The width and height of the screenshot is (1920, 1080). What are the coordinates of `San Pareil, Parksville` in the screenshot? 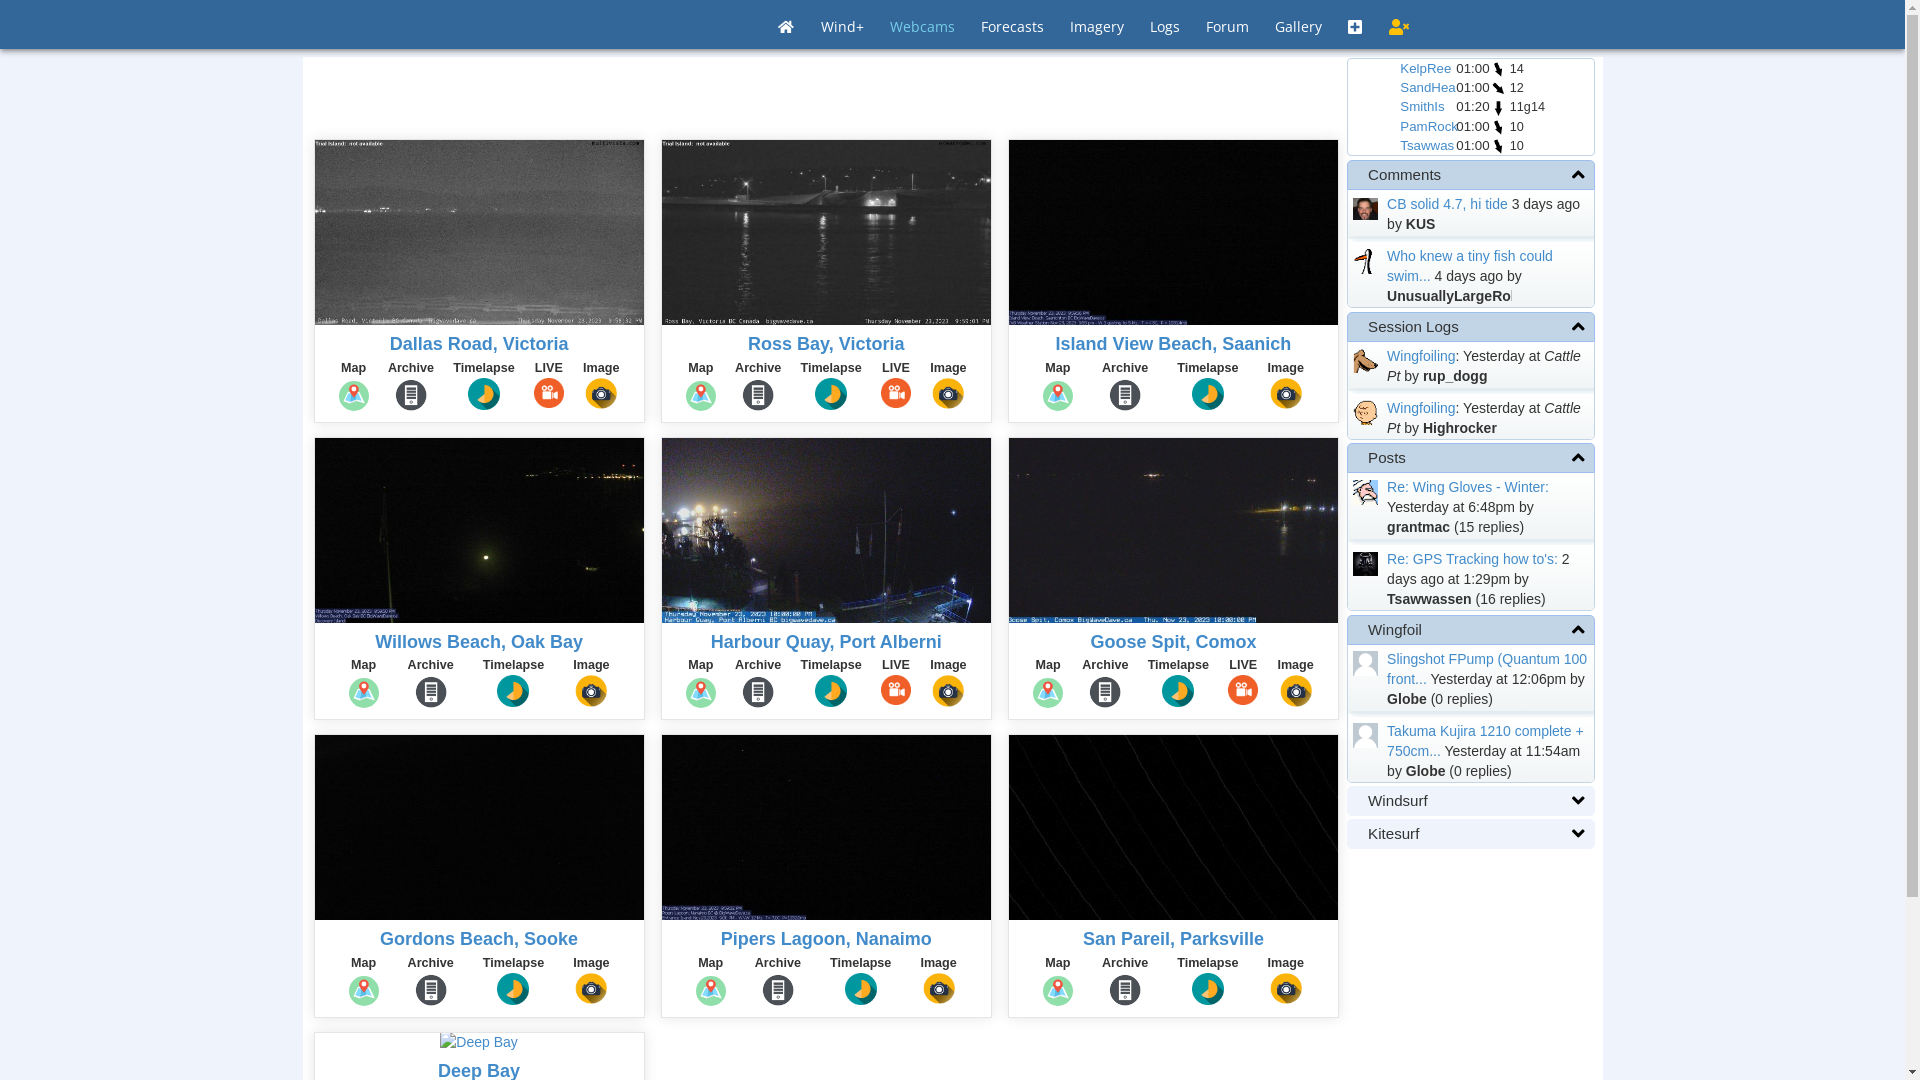 It's located at (1174, 939).